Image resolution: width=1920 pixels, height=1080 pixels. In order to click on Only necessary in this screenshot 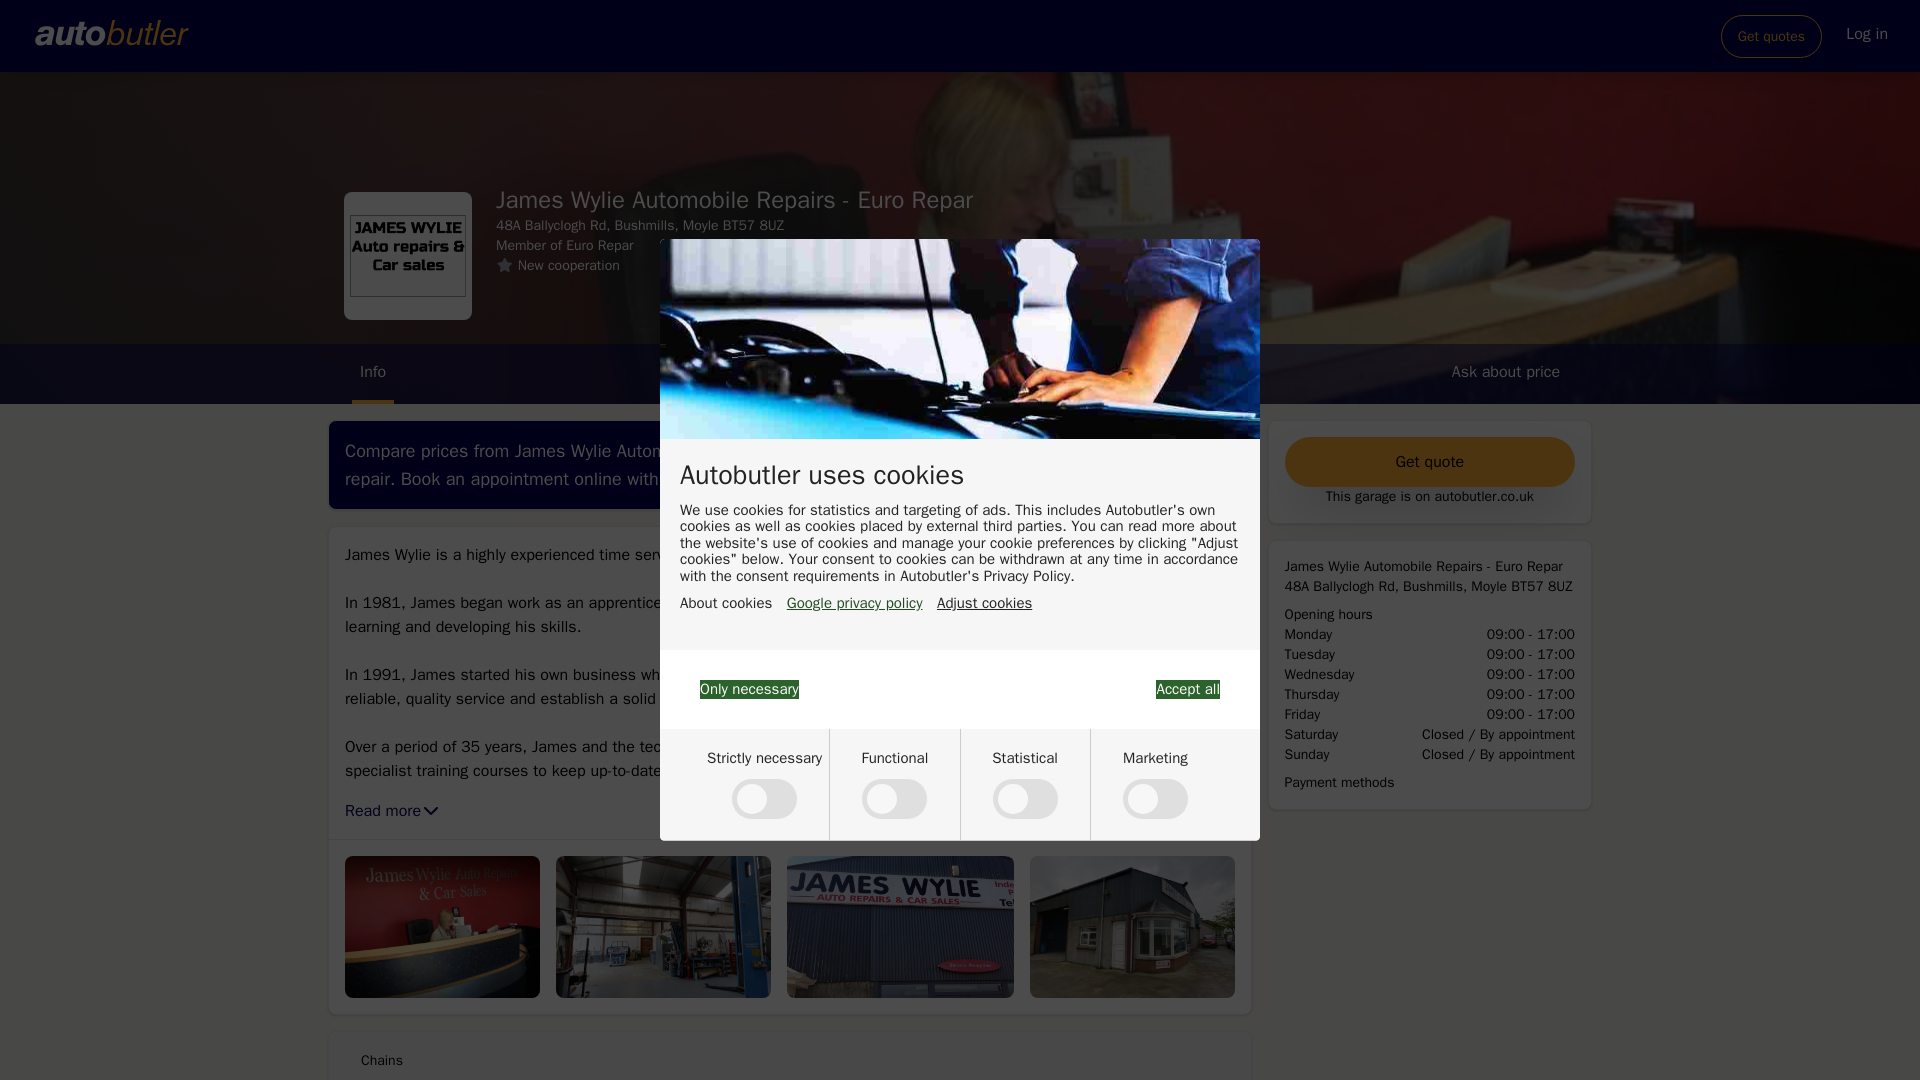, I will do `click(749, 689)`.